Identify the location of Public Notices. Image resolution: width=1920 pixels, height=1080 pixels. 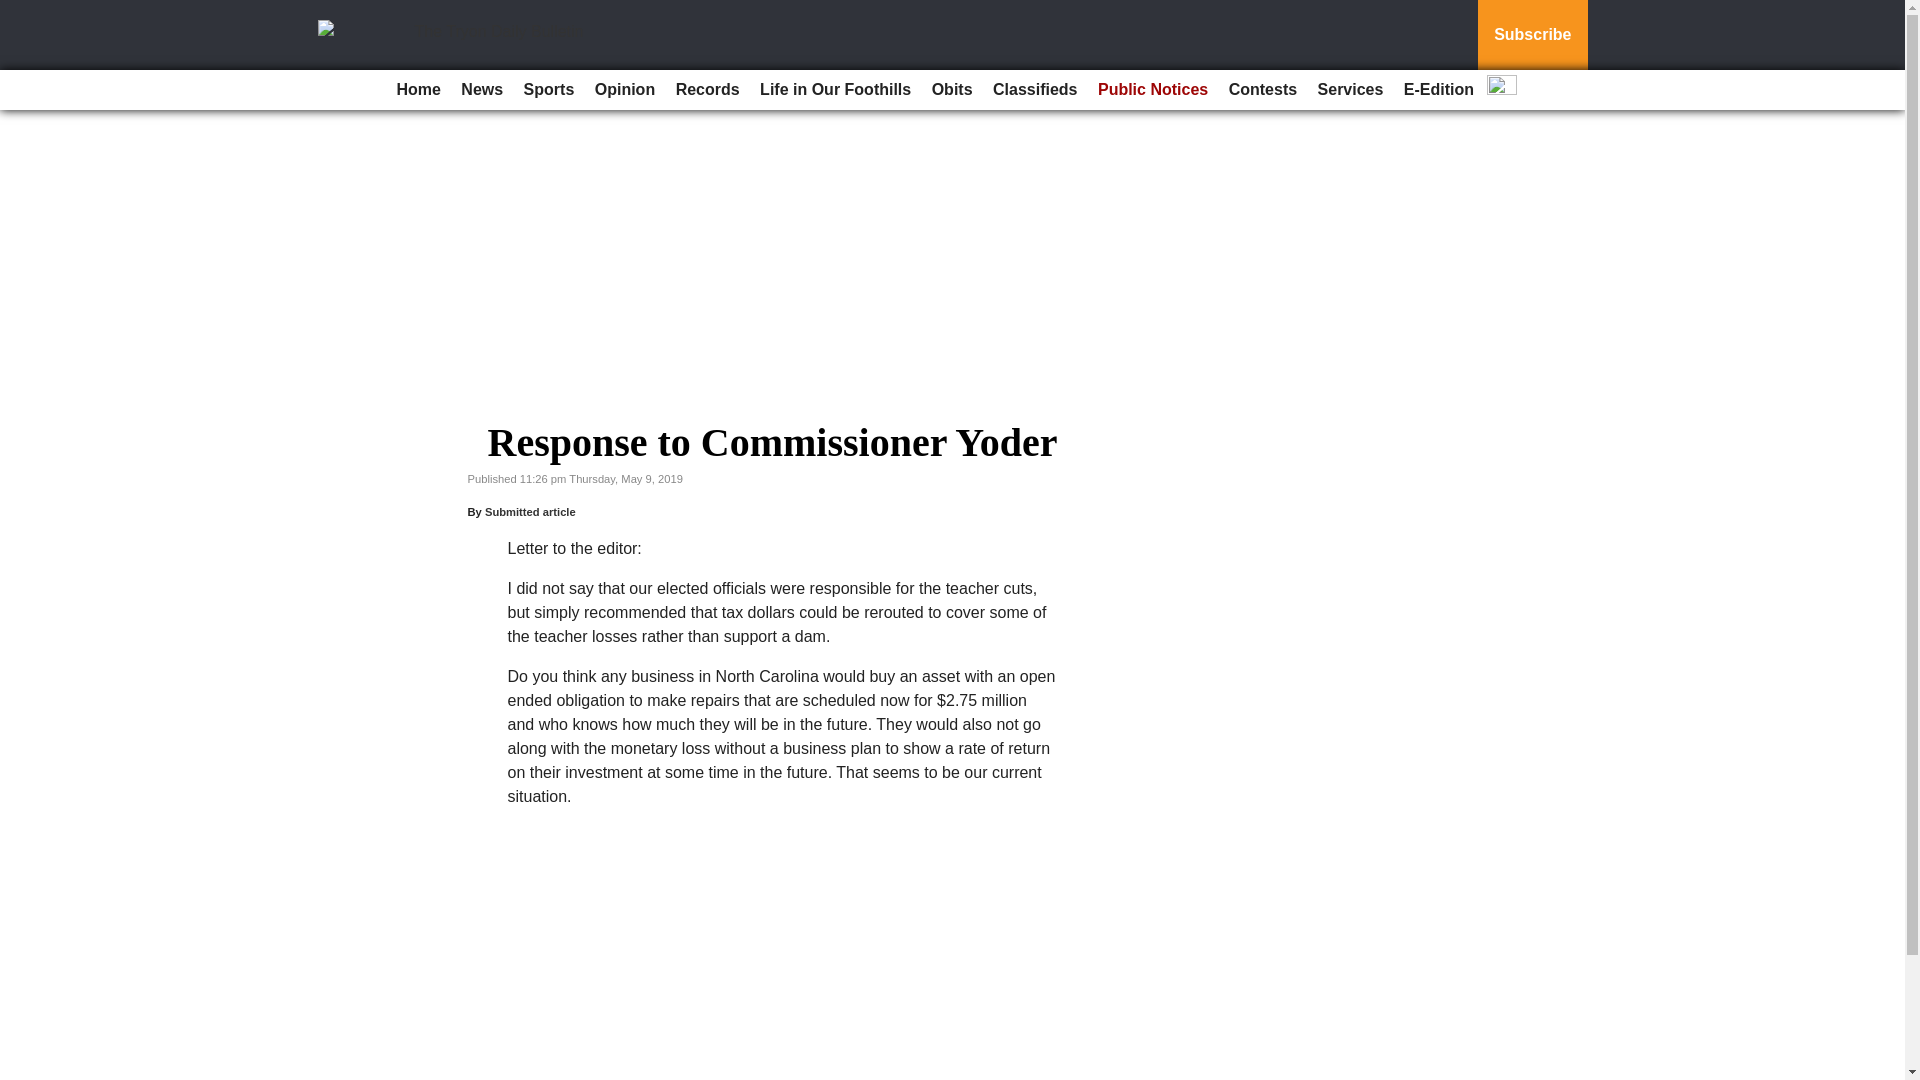
(1152, 90).